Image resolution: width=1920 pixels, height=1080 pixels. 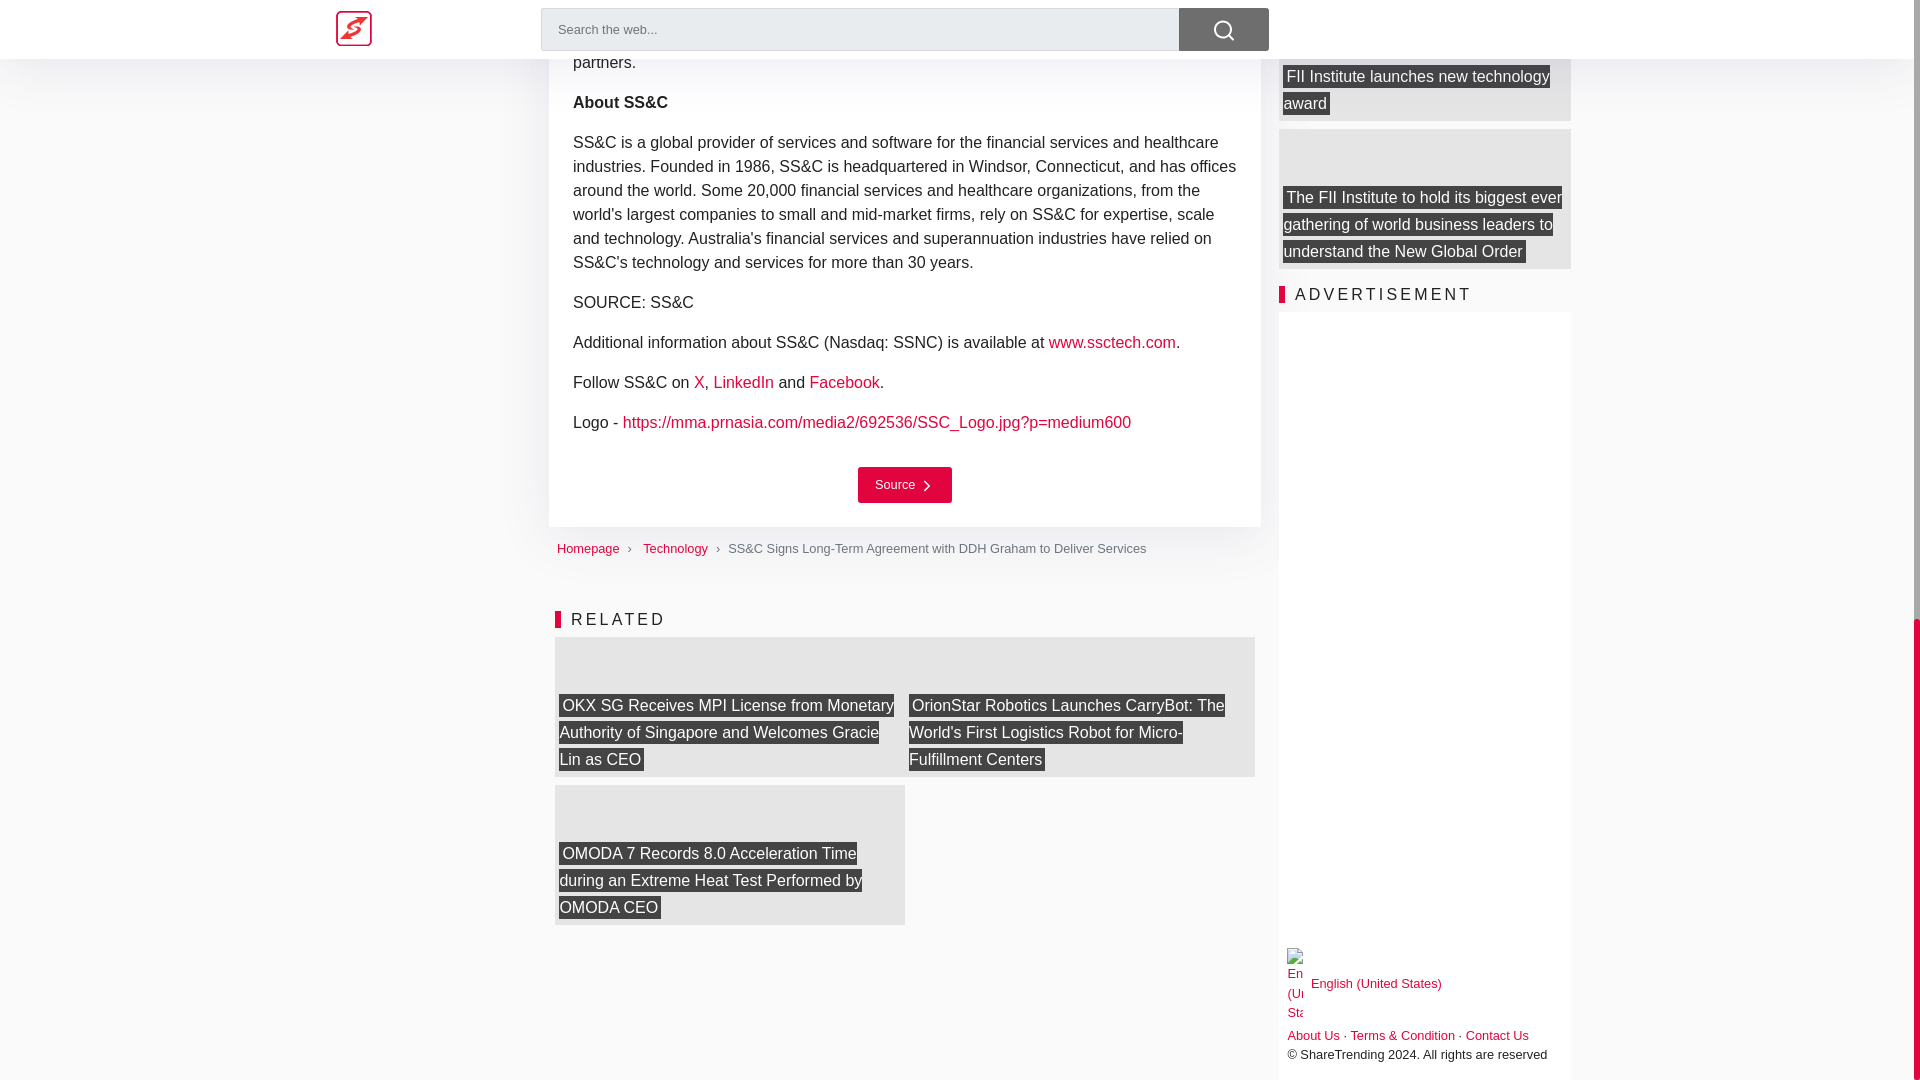 I want to click on Homepage, so click(x=588, y=548).